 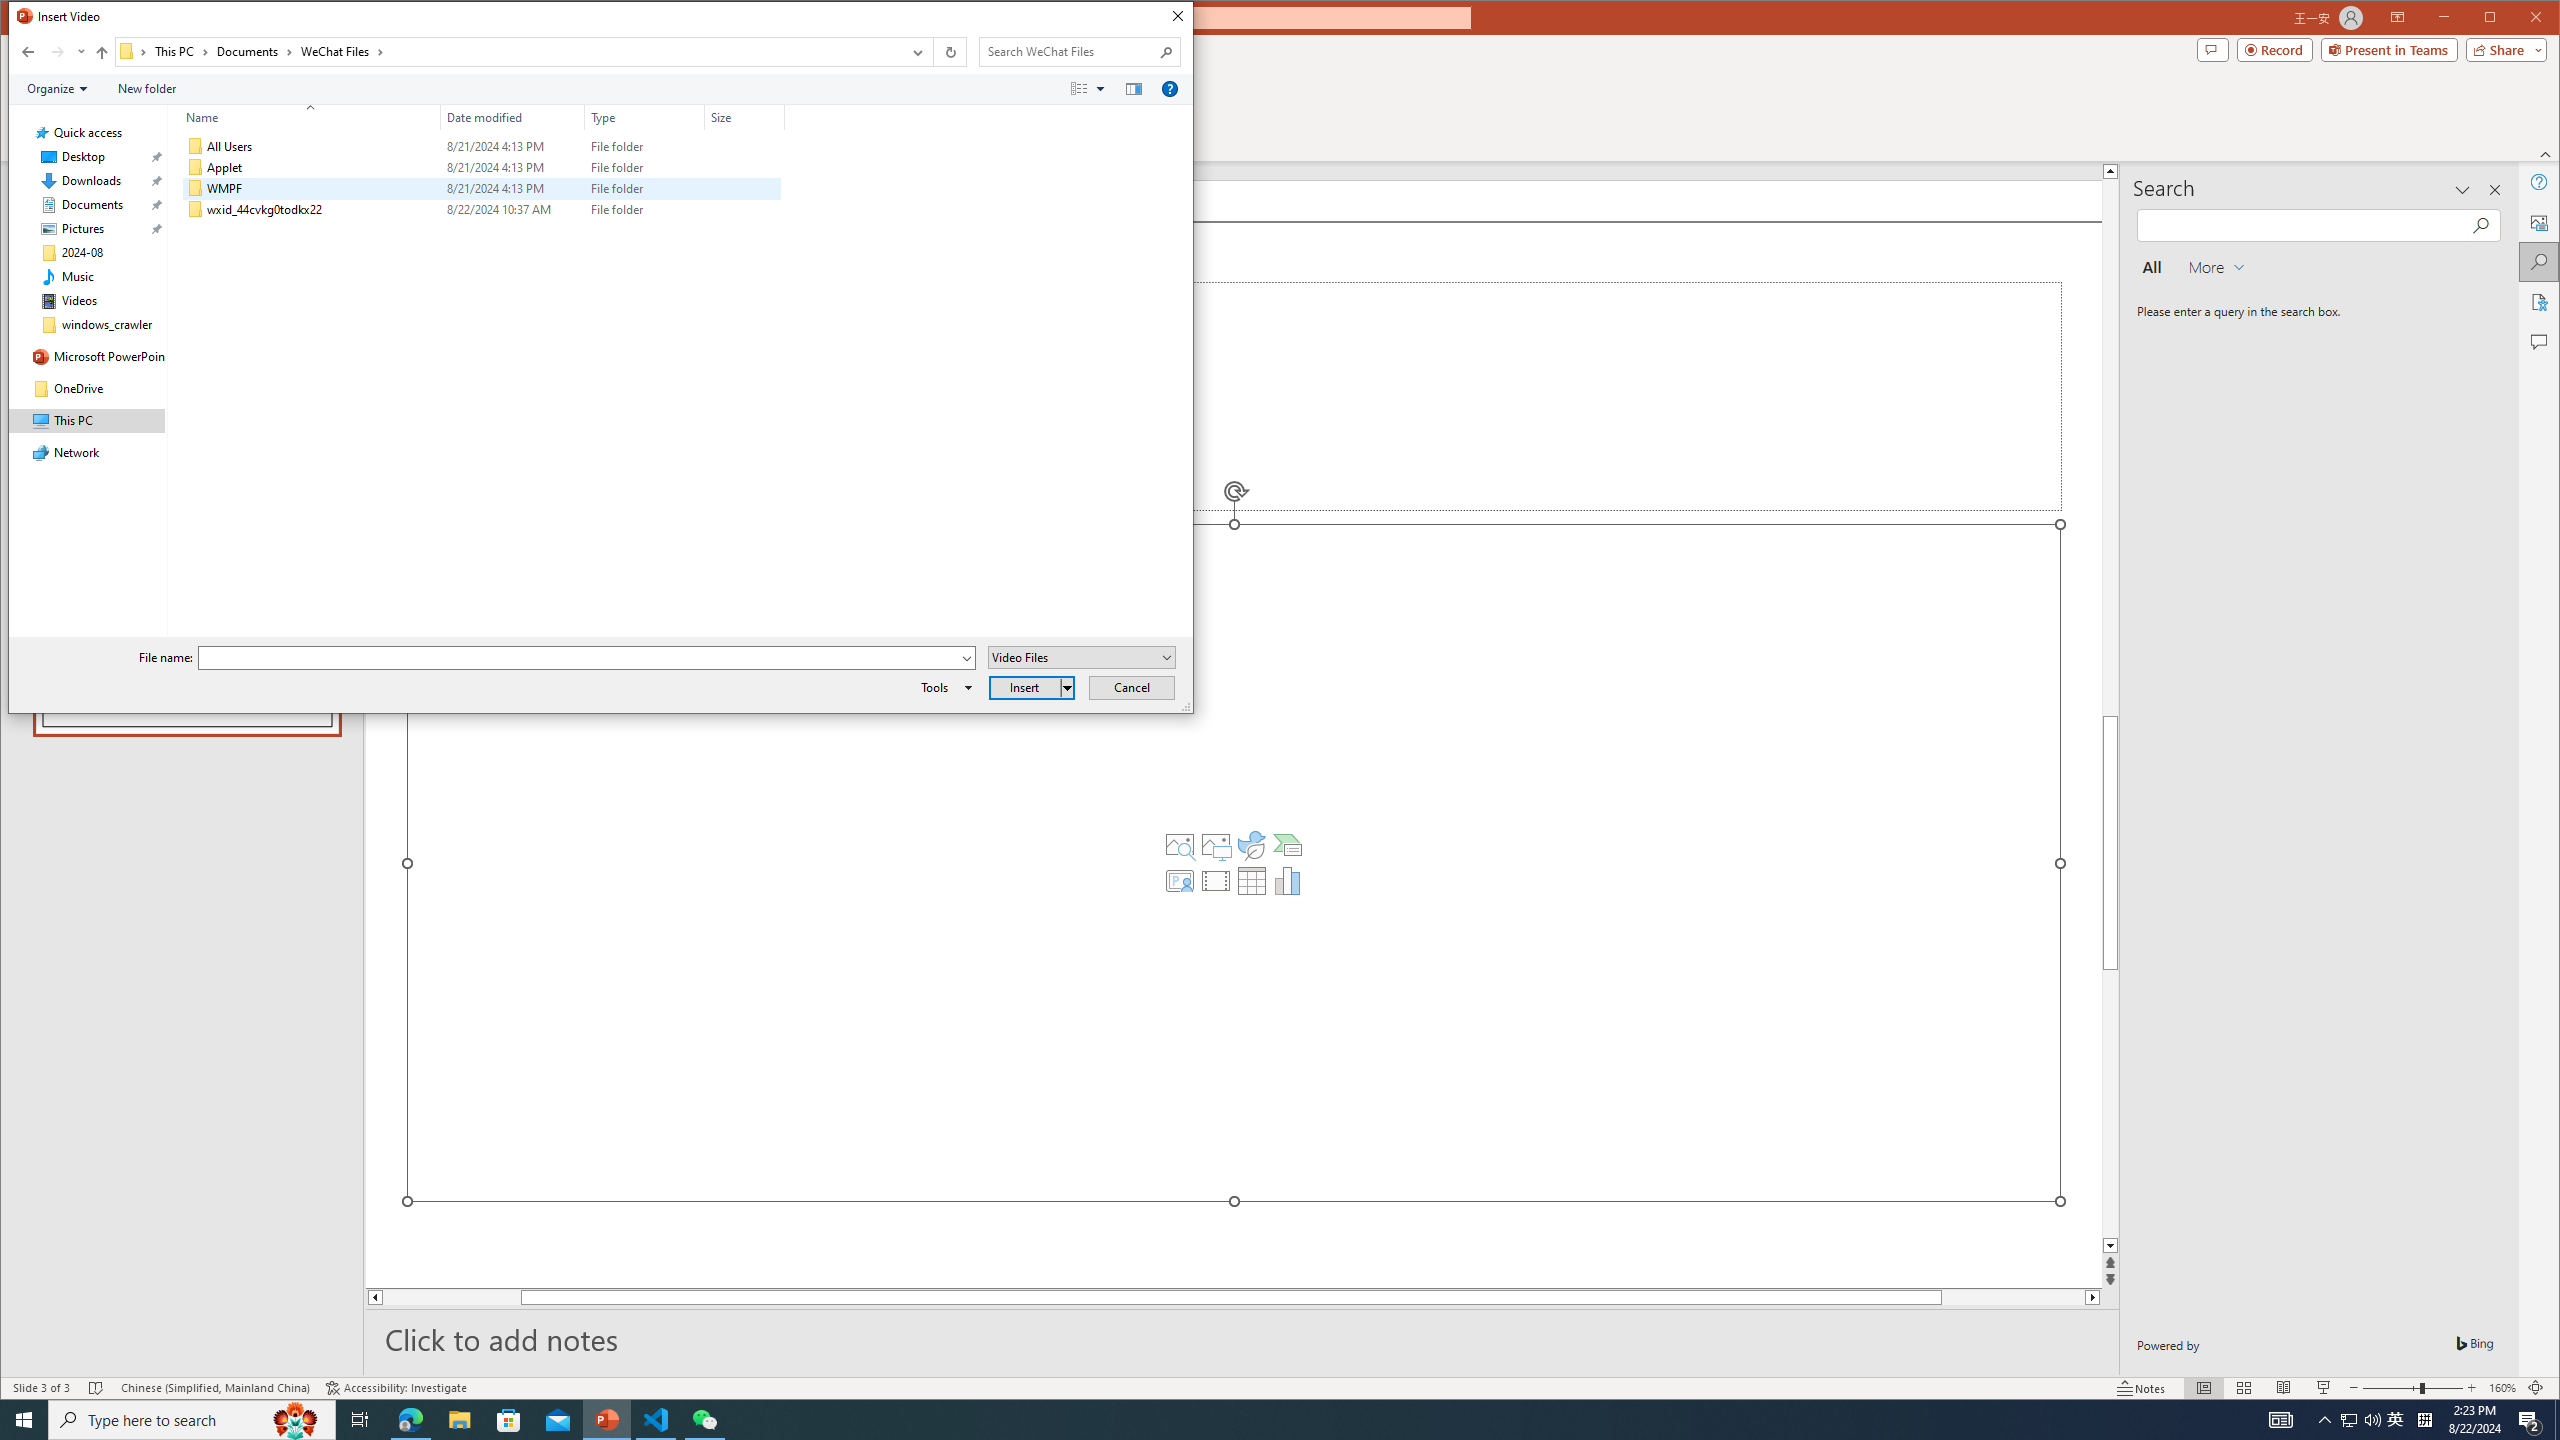 I want to click on Class: UIImage, so click(x=195, y=209).